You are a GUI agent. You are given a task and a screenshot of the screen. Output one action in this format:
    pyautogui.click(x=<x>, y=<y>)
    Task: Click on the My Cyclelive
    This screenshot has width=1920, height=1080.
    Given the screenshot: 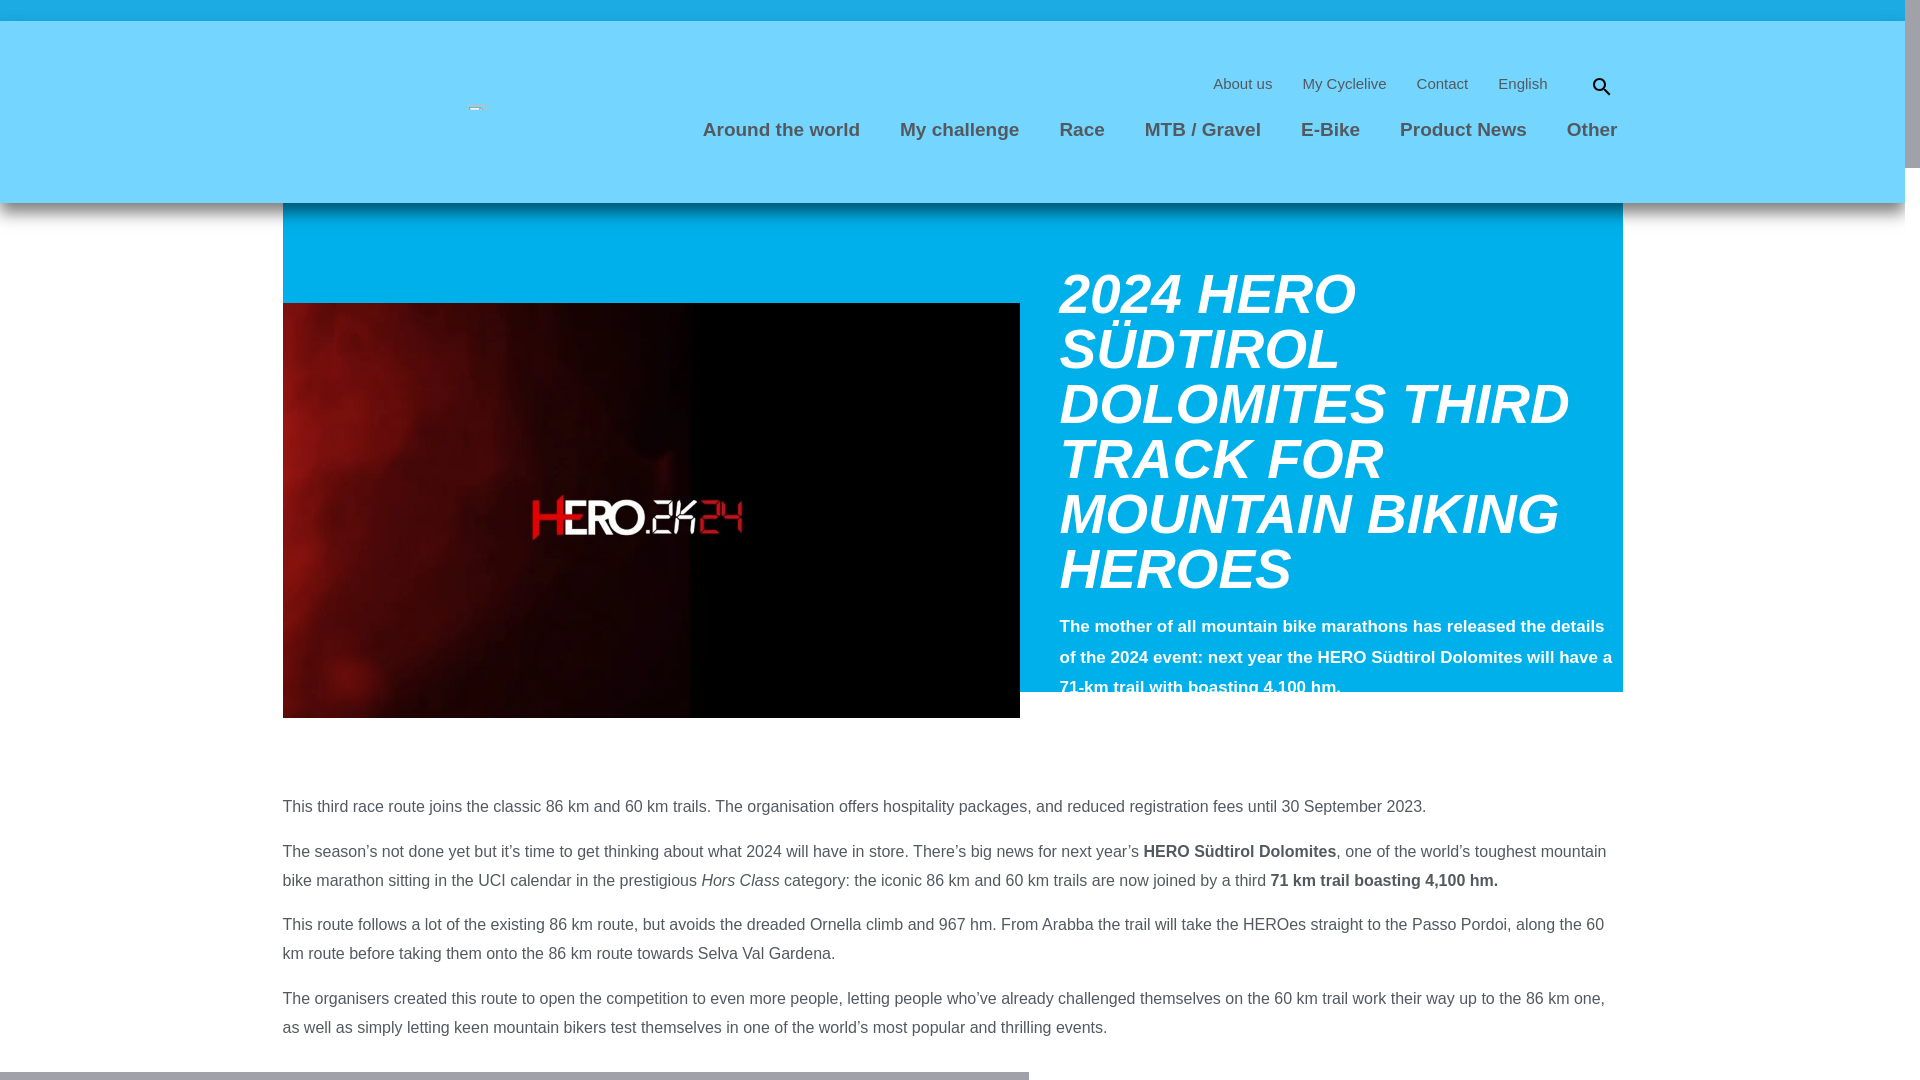 What is the action you would take?
    pyautogui.click(x=1344, y=83)
    